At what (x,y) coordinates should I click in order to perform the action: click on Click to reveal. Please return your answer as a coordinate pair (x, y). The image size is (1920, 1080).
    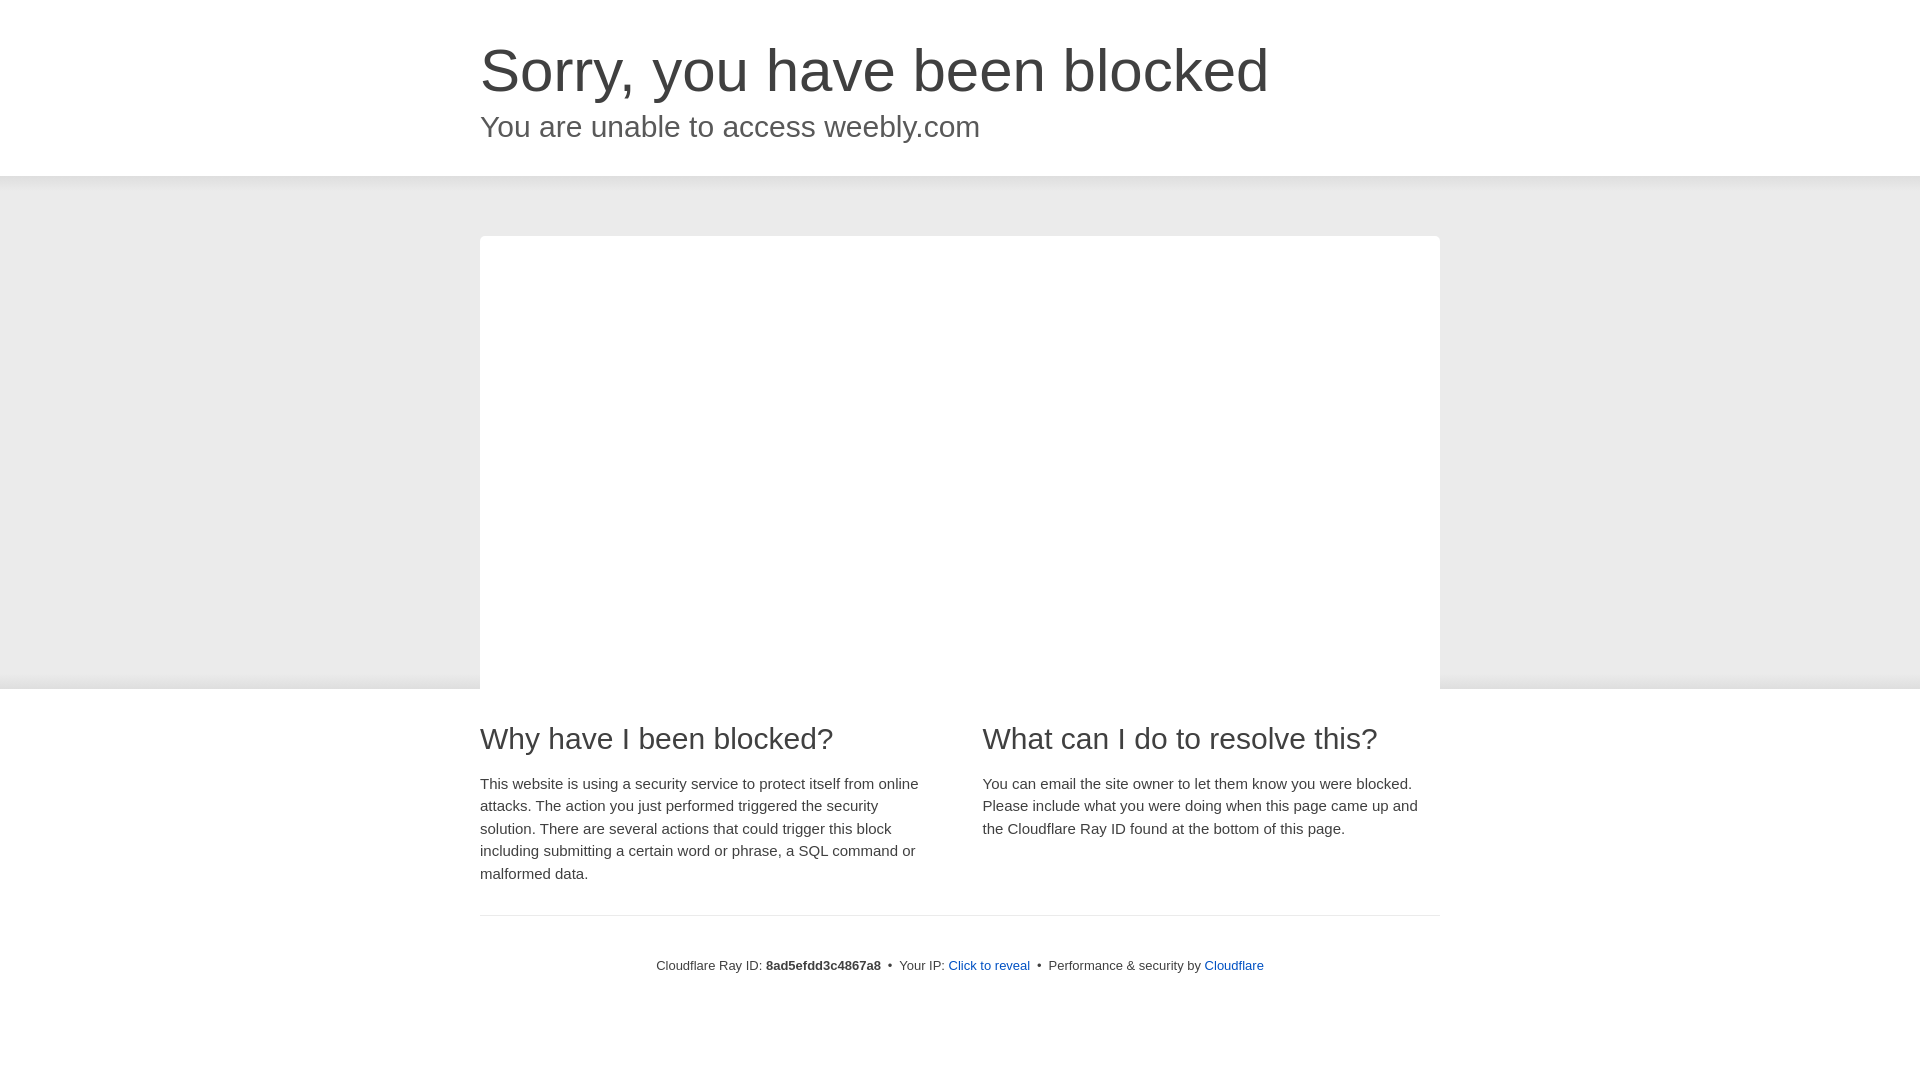
    Looking at the image, I should click on (990, 966).